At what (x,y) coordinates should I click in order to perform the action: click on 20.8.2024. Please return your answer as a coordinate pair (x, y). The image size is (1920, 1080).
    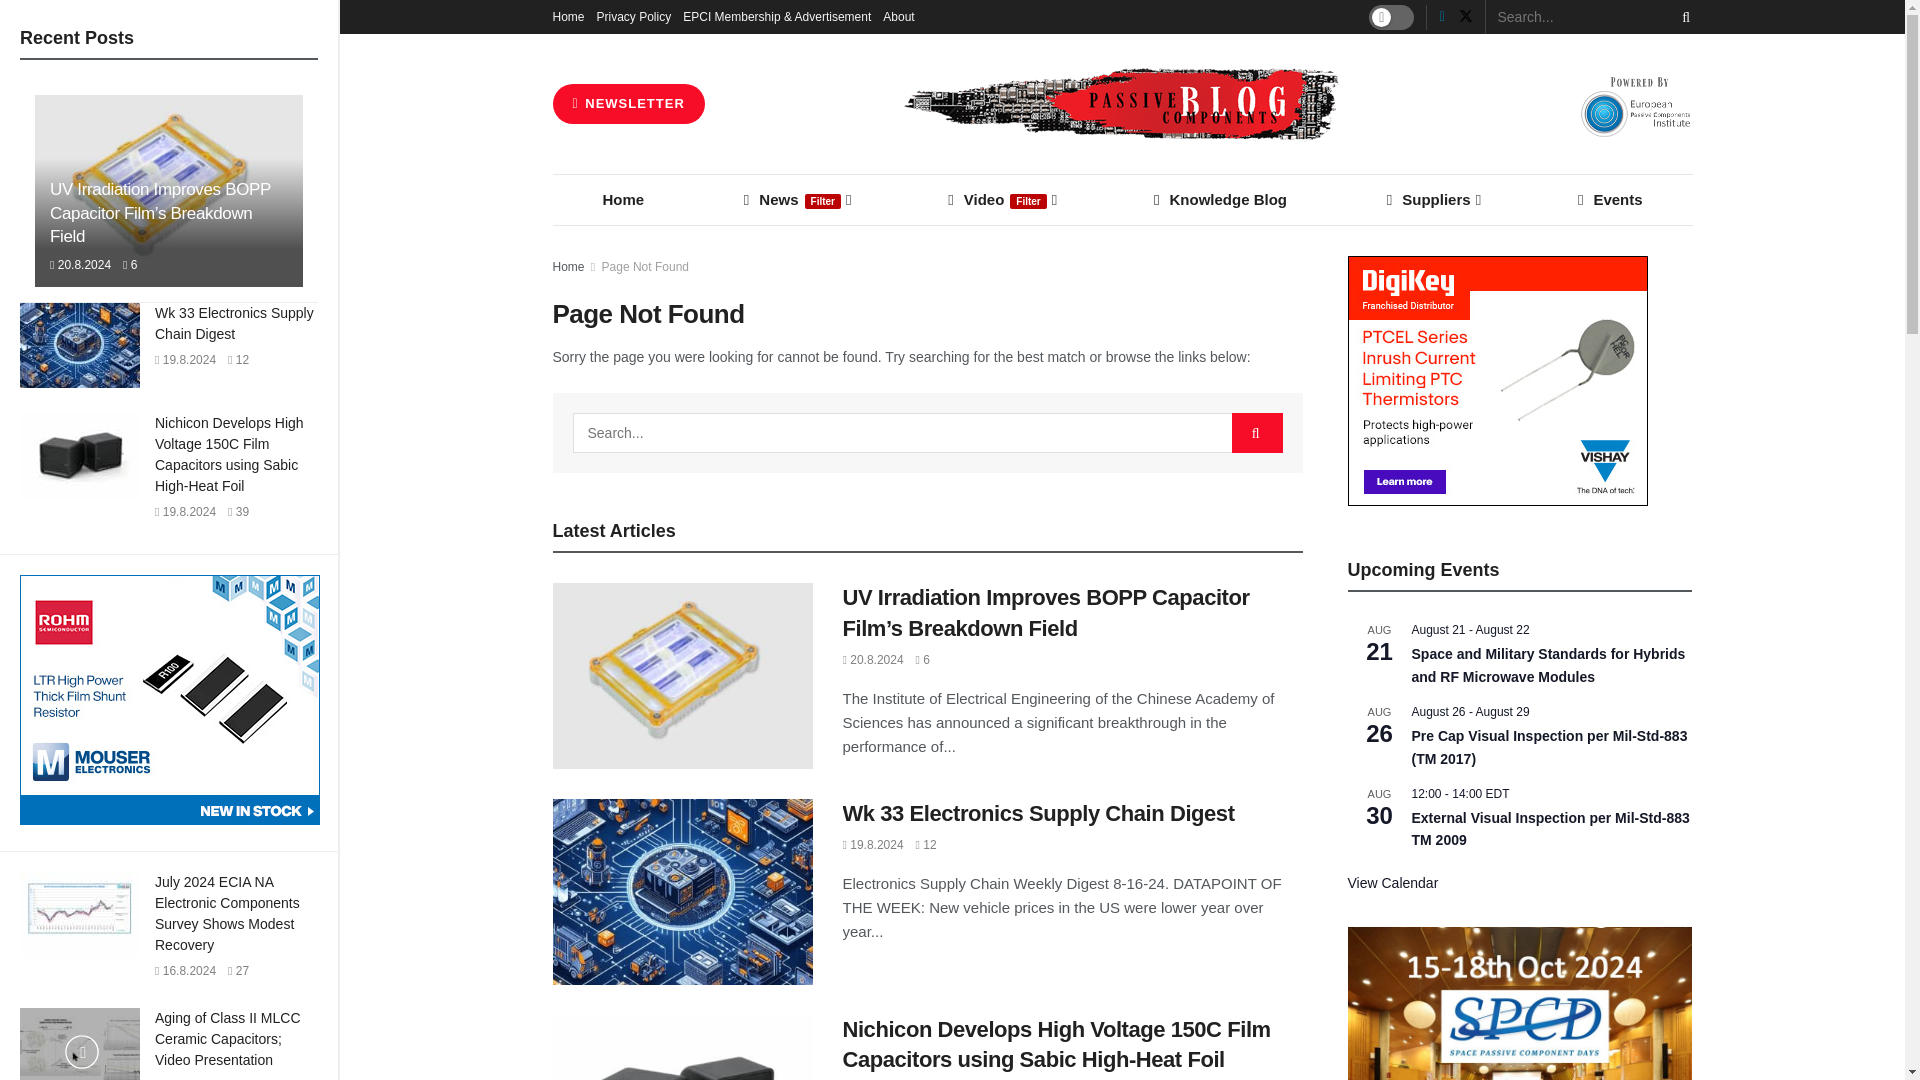
    Looking at the image, I should click on (80, 265).